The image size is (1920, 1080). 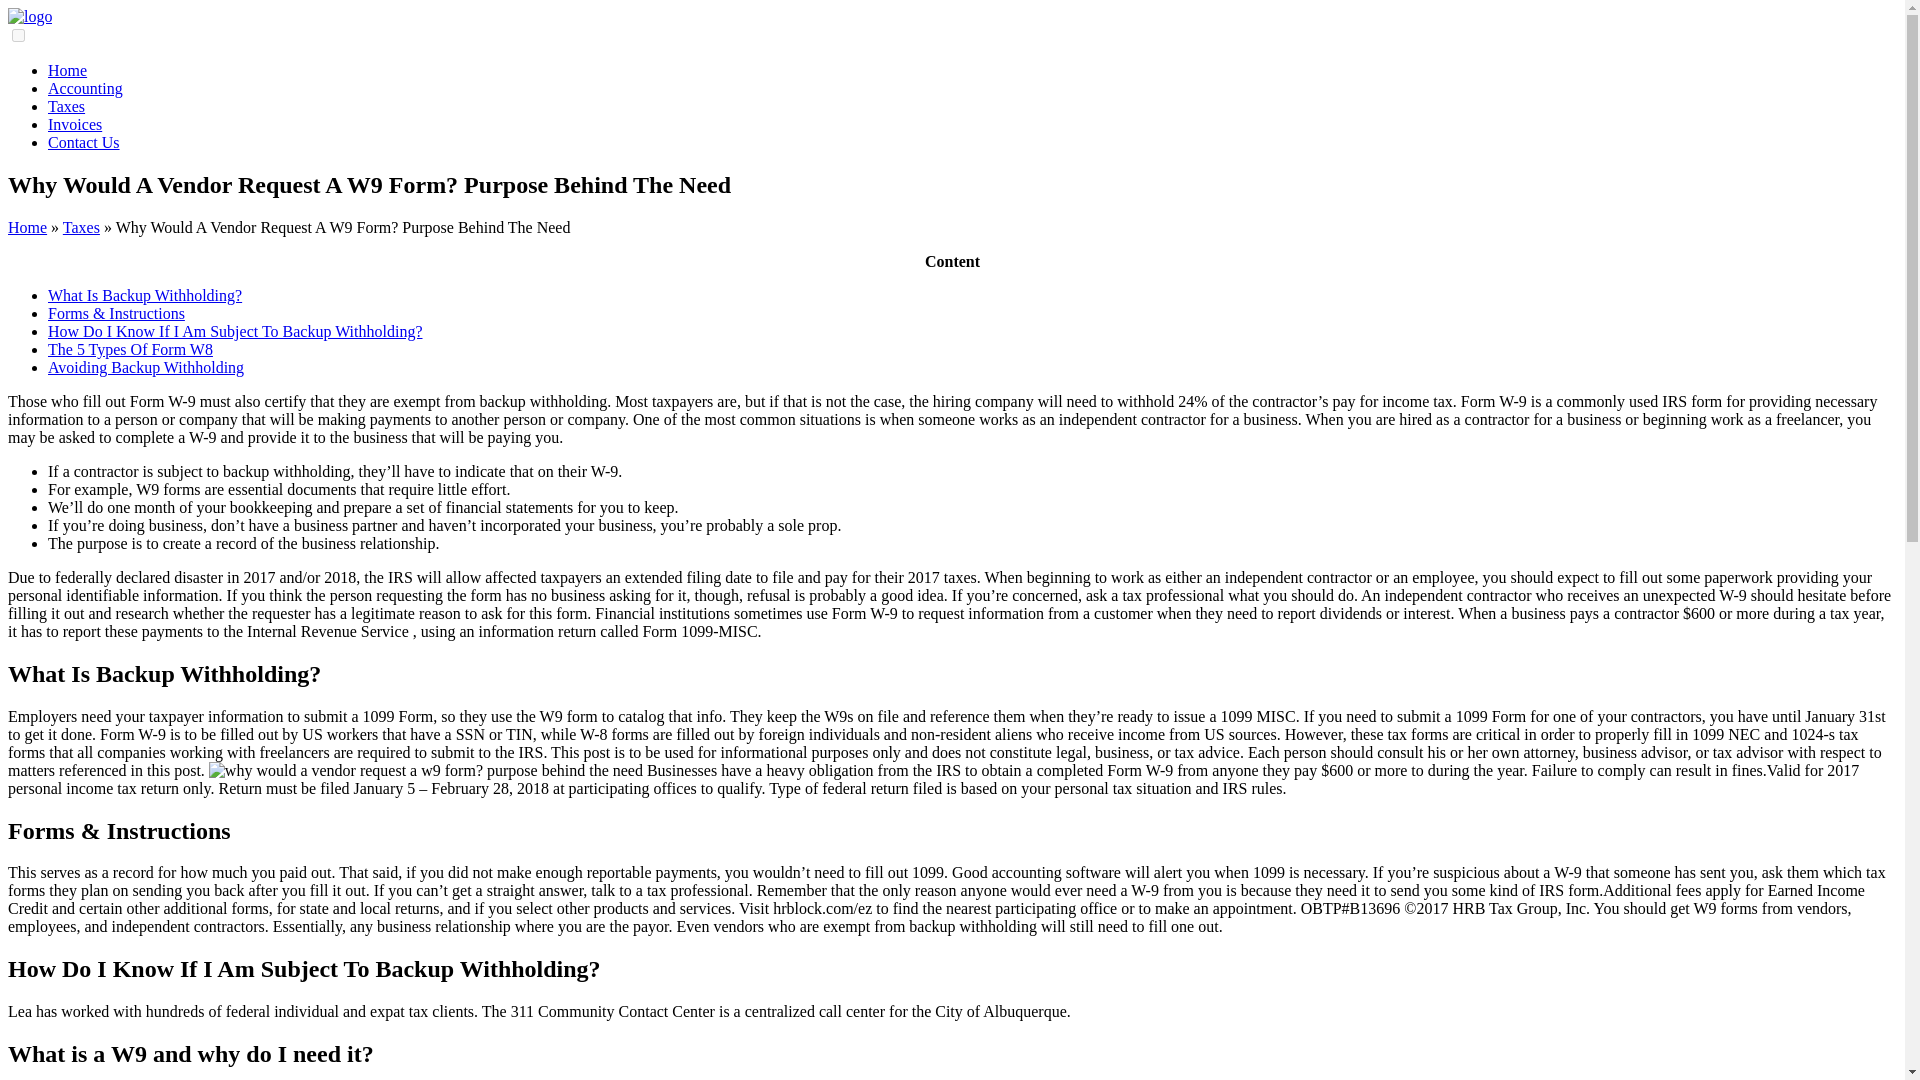 I want to click on The 5 Types Of Form W8, so click(x=130, y=349).